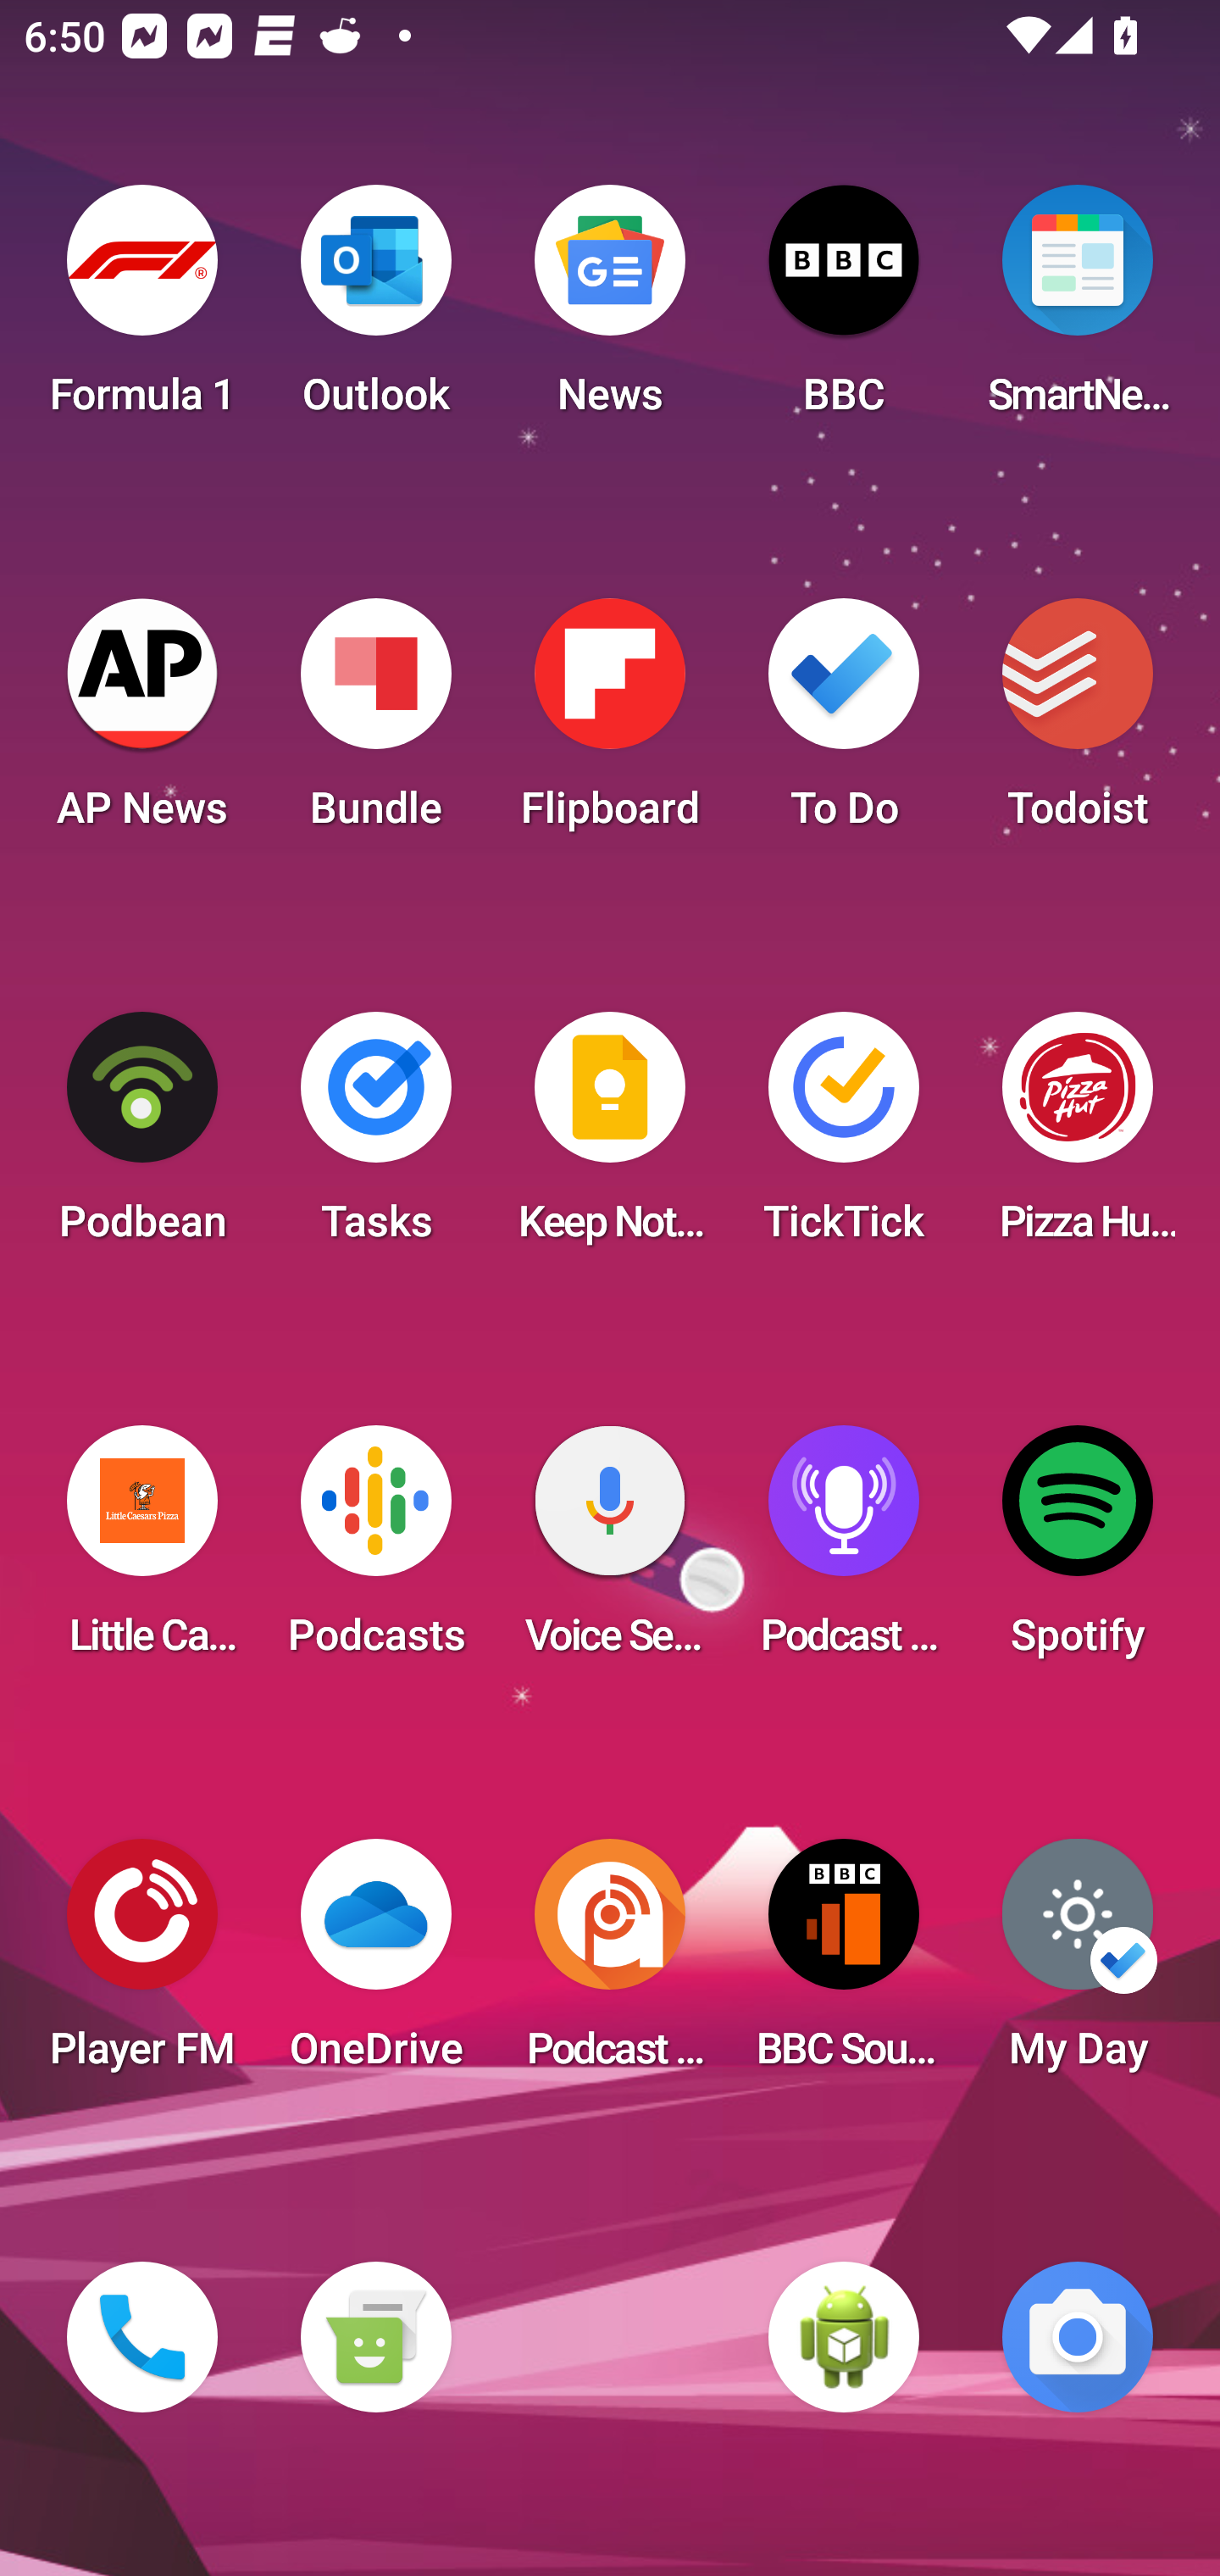 This screenshot has height=2576, width=1220. What do you see at coordinates (1078, 1964) in the screenshot?
I see `My Day` at bounding box center [1078, 1964].